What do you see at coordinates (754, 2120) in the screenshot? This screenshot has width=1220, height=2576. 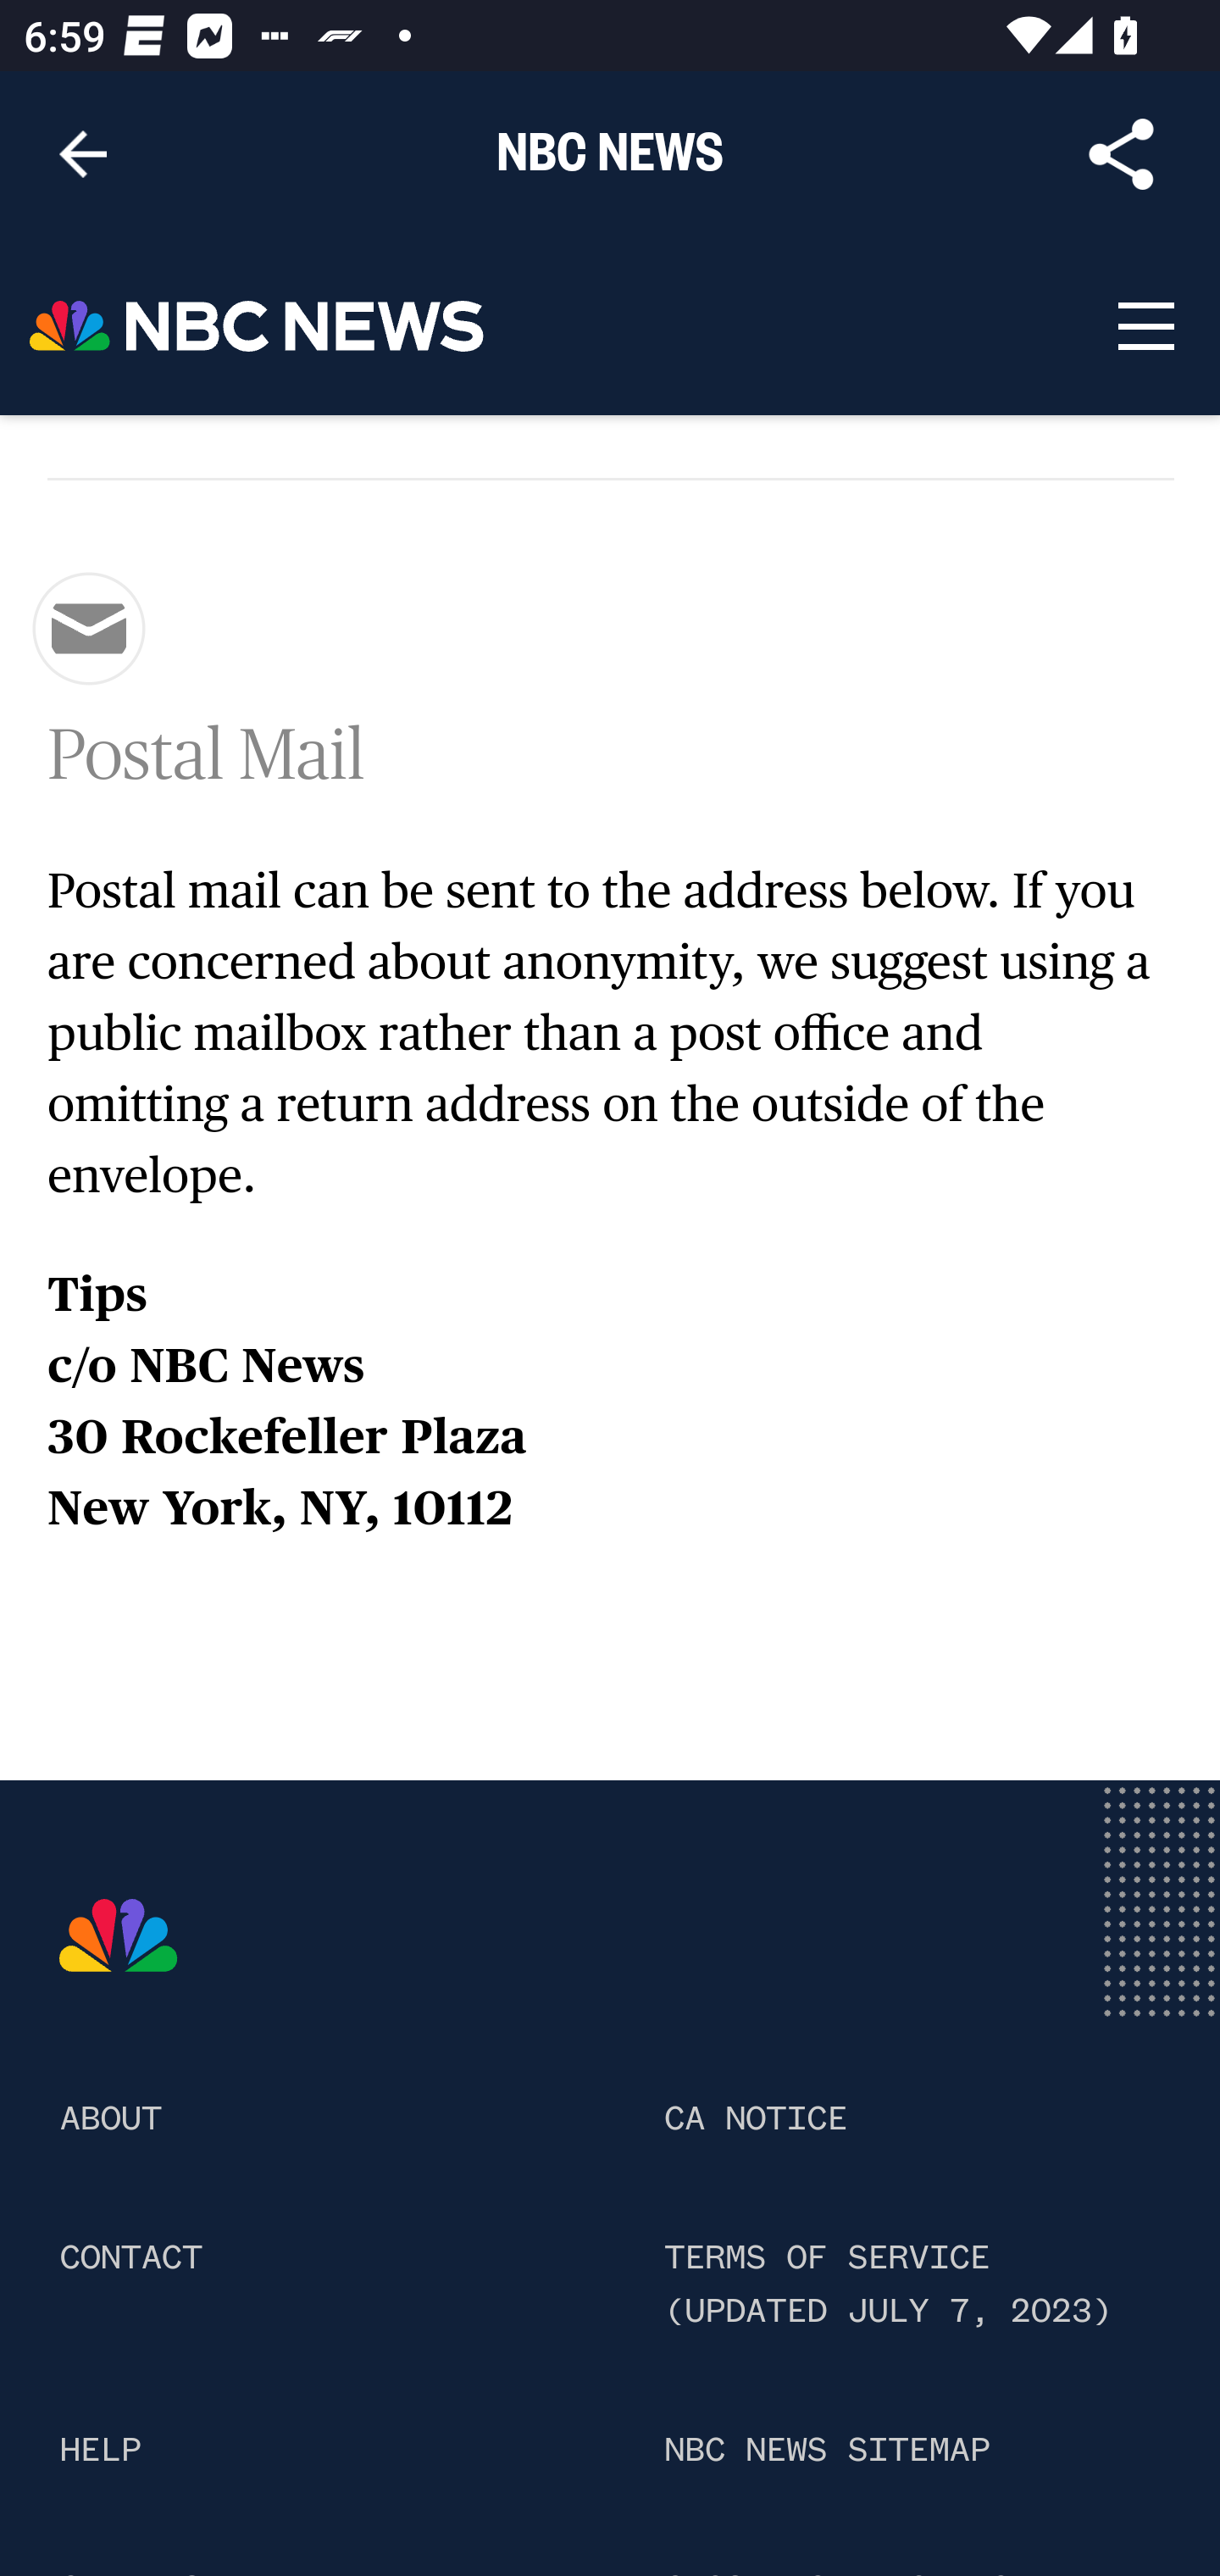 I see `CA NOTICE` at bounding box center [754, 2120].